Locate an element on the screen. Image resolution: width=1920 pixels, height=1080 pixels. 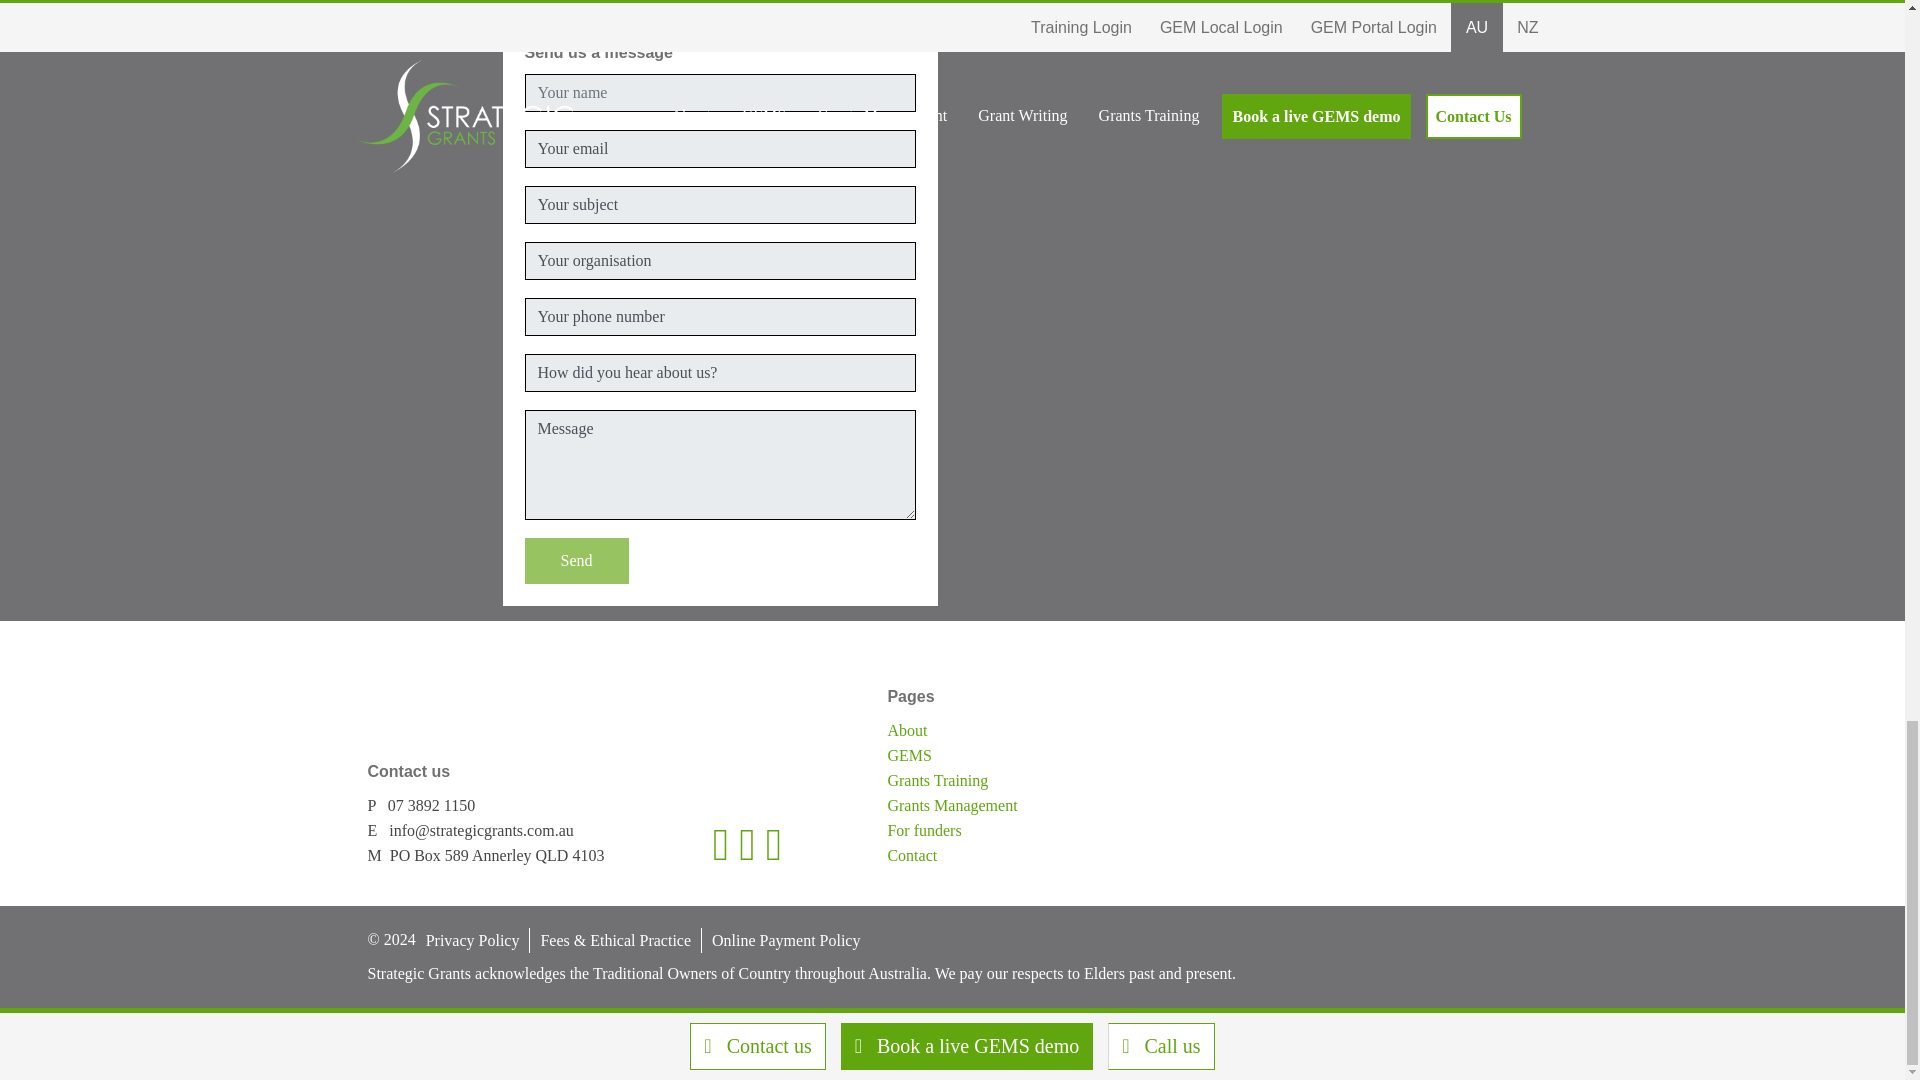
How did you hear about us? is located at coordinates (720, 373).